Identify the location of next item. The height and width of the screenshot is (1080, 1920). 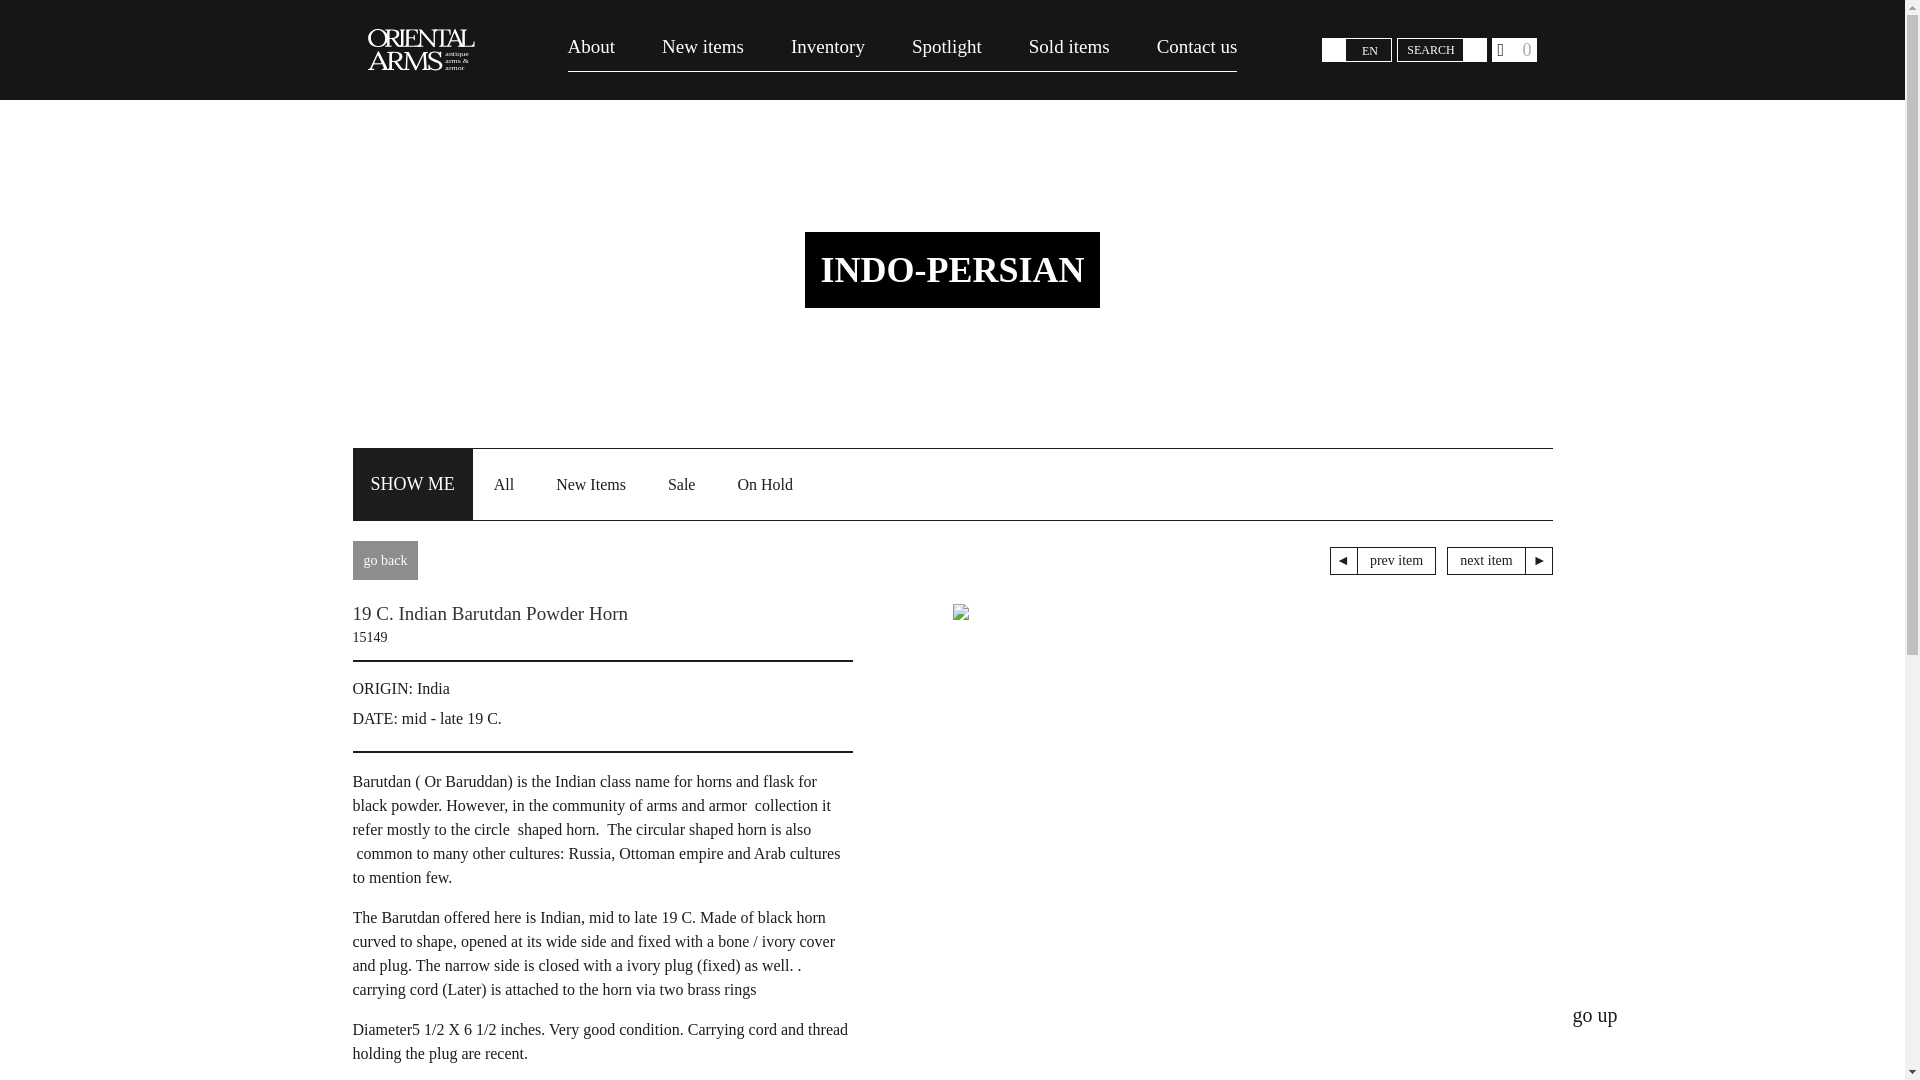
(1499, 560).